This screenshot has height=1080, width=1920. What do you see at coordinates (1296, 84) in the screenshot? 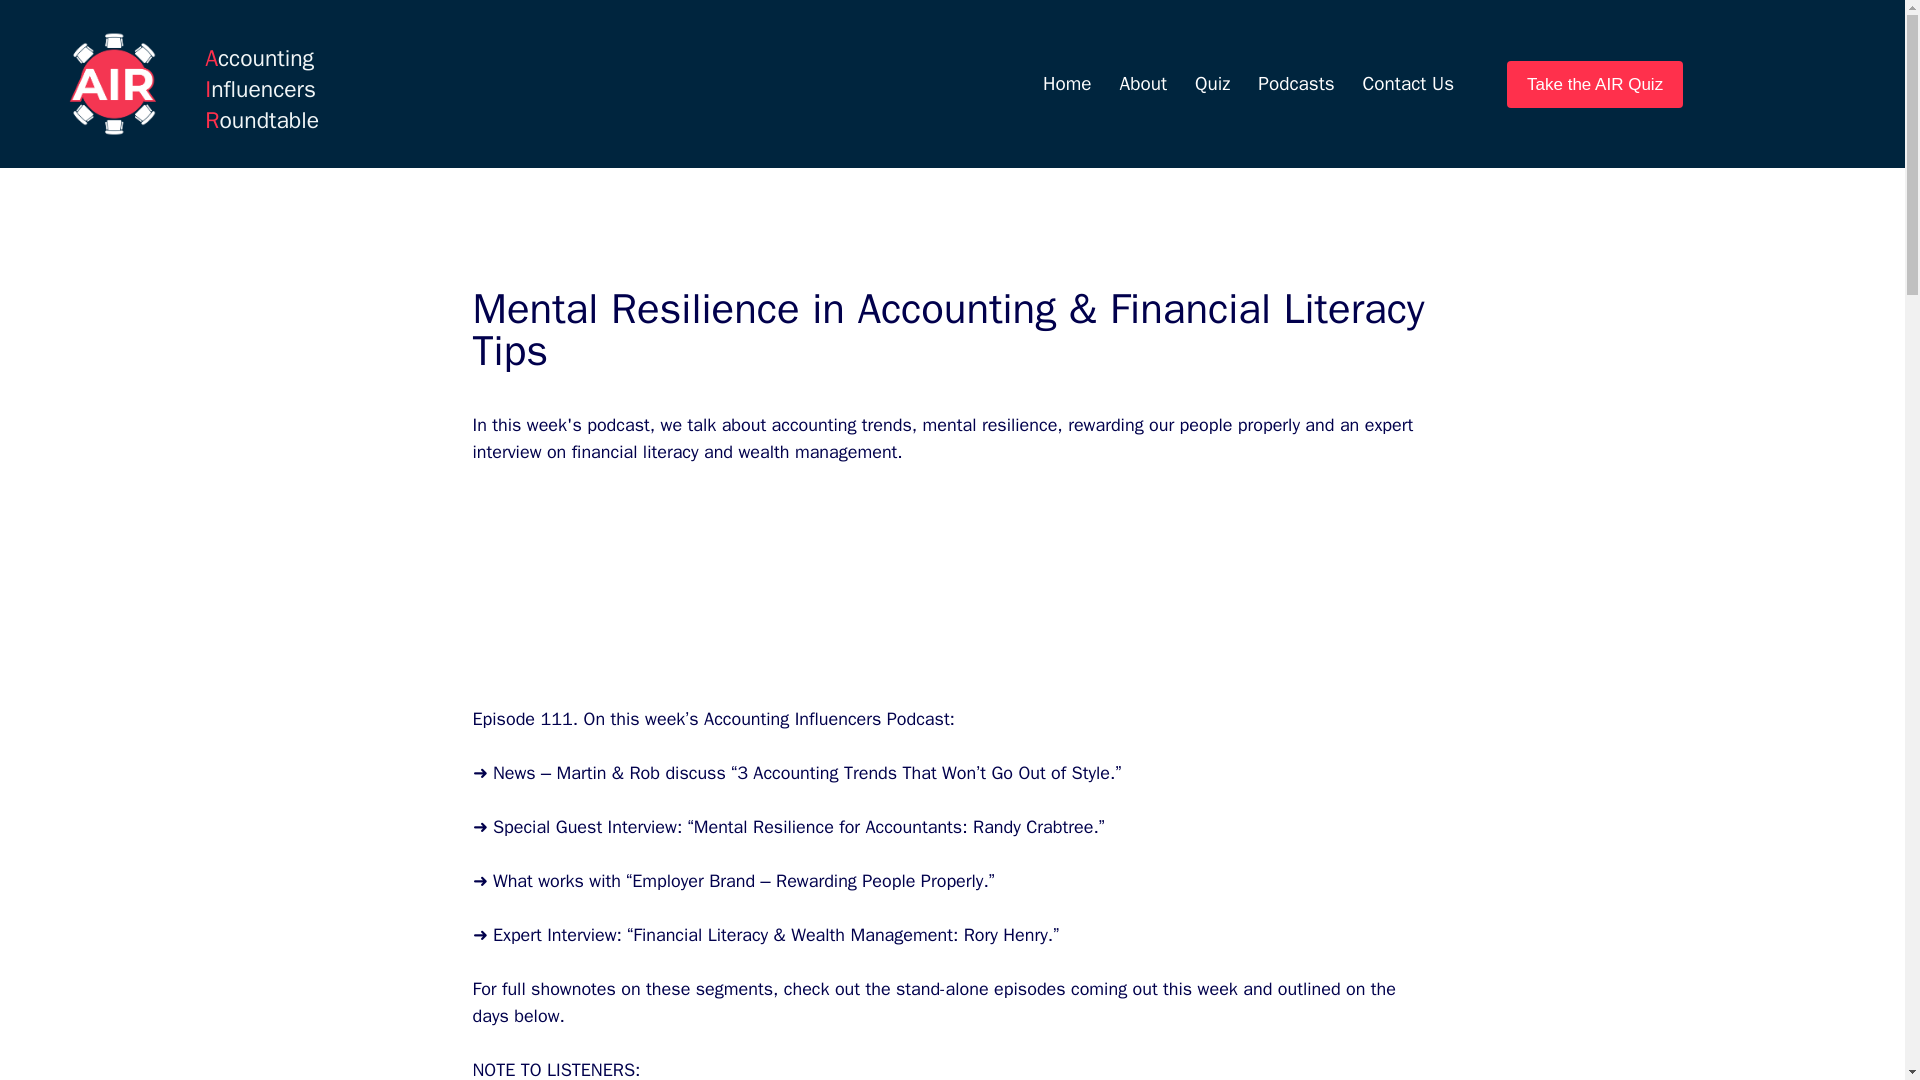
I see `Podcasts` at bounding box center [1296, 84].